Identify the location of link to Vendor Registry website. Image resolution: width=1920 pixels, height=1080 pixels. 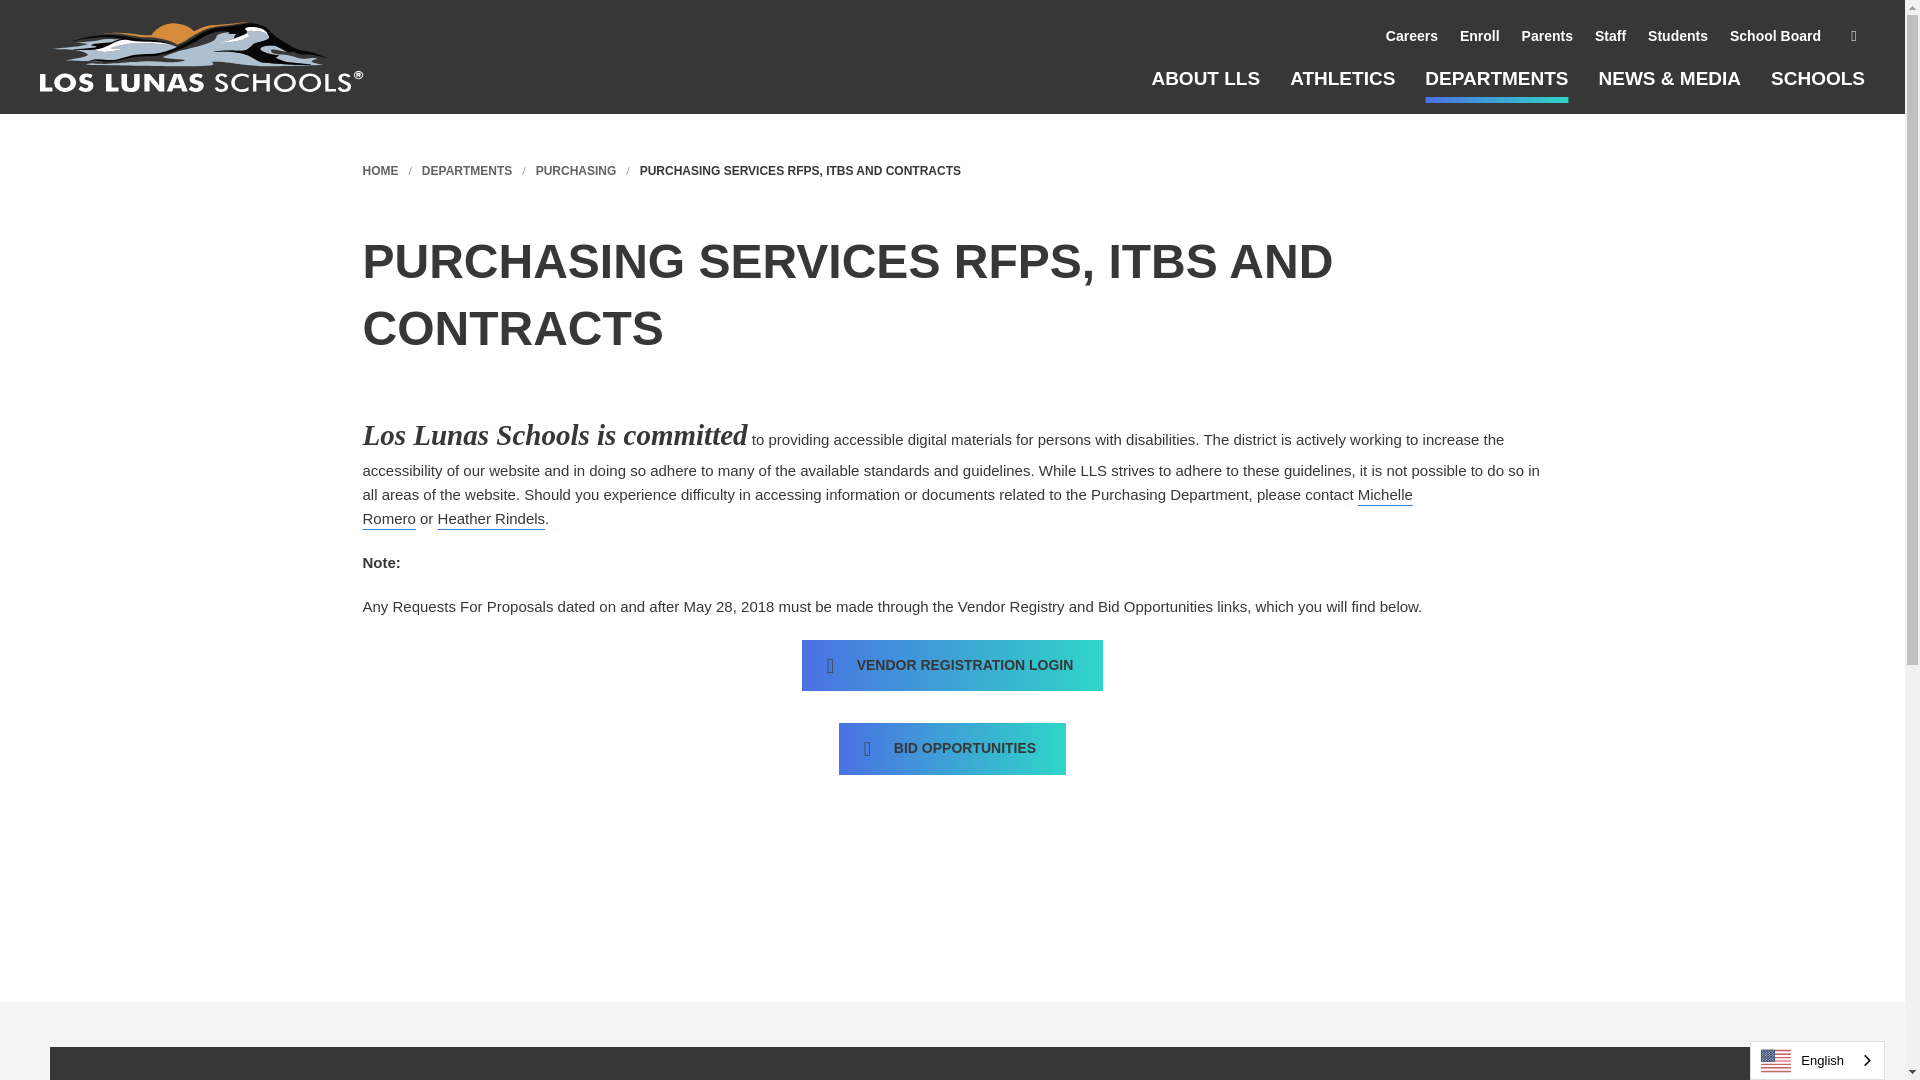
(952, 747).